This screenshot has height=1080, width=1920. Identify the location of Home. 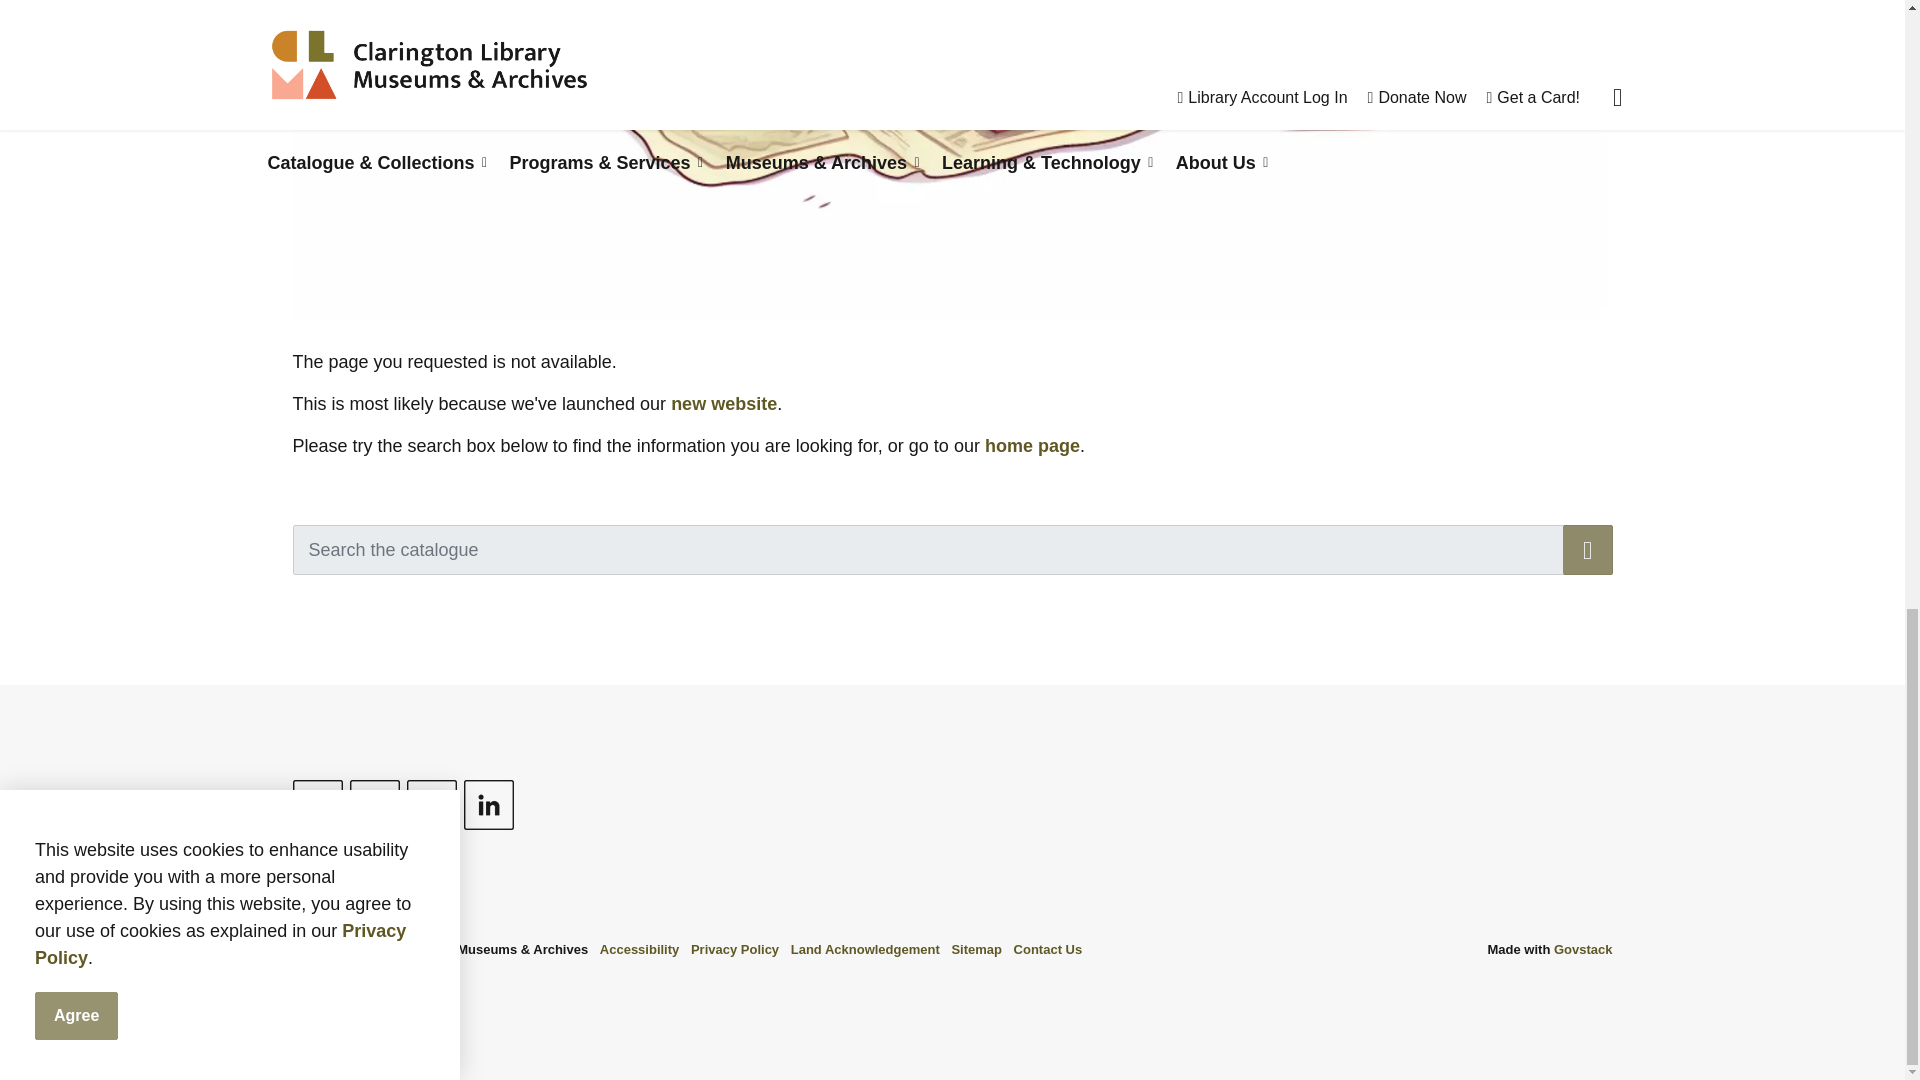
(1032, 446).